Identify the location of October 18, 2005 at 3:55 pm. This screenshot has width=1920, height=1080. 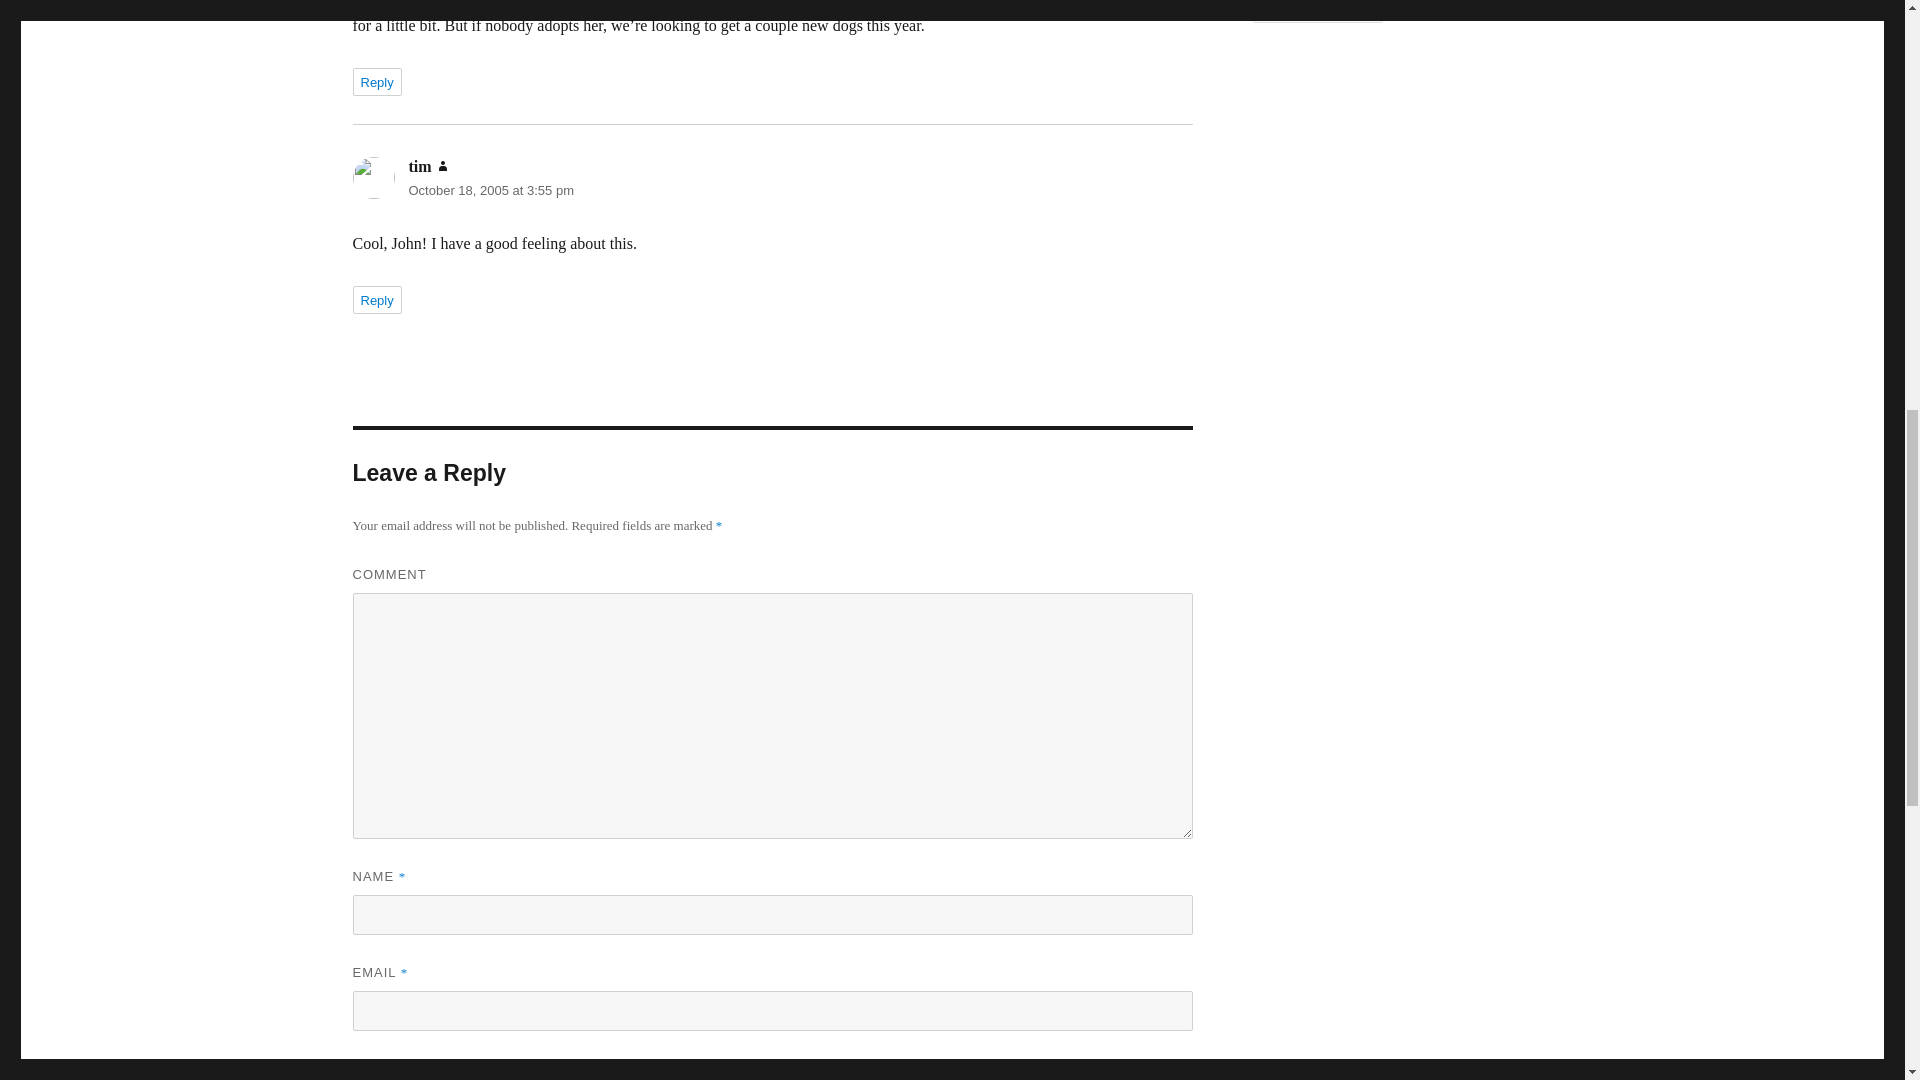
(490, 190).